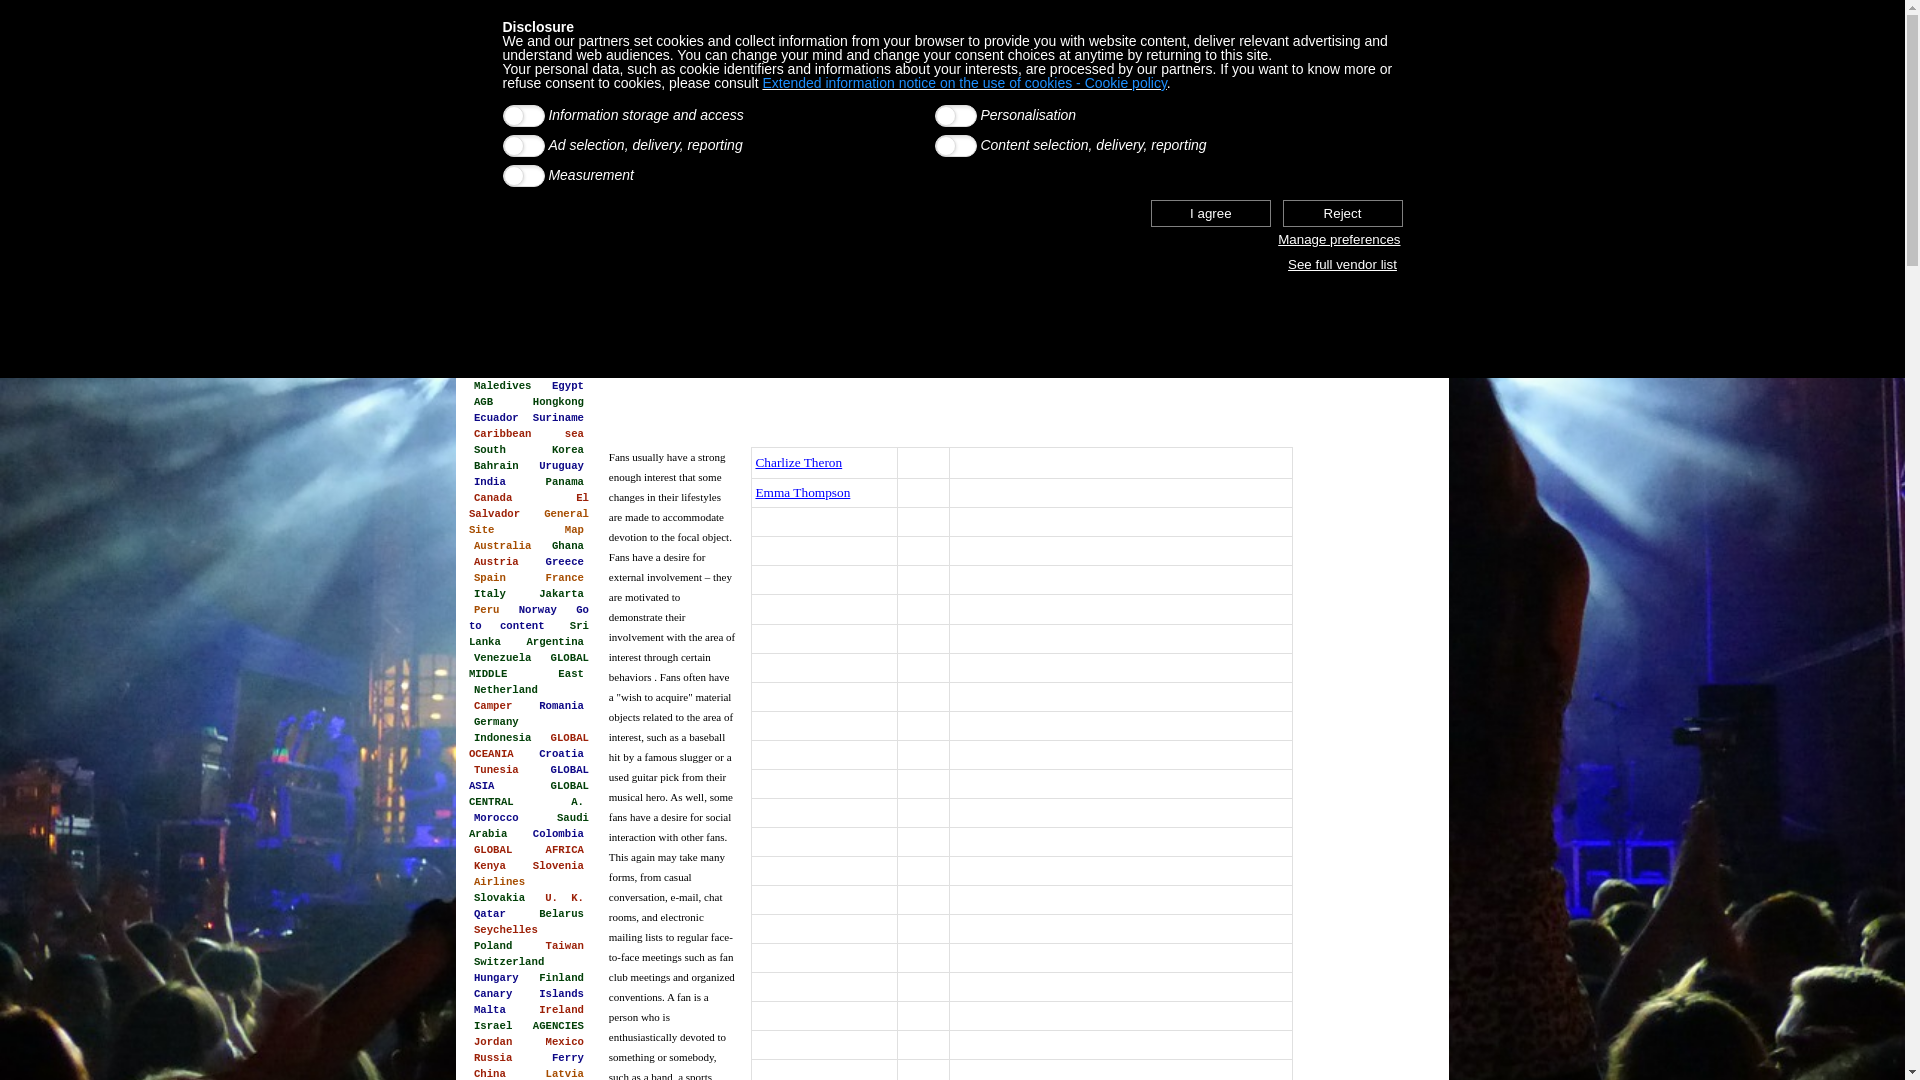 The width and height of the screenshot is (1920, 1080). I want to click on GLOBAL ASIA, so click(529, 778).